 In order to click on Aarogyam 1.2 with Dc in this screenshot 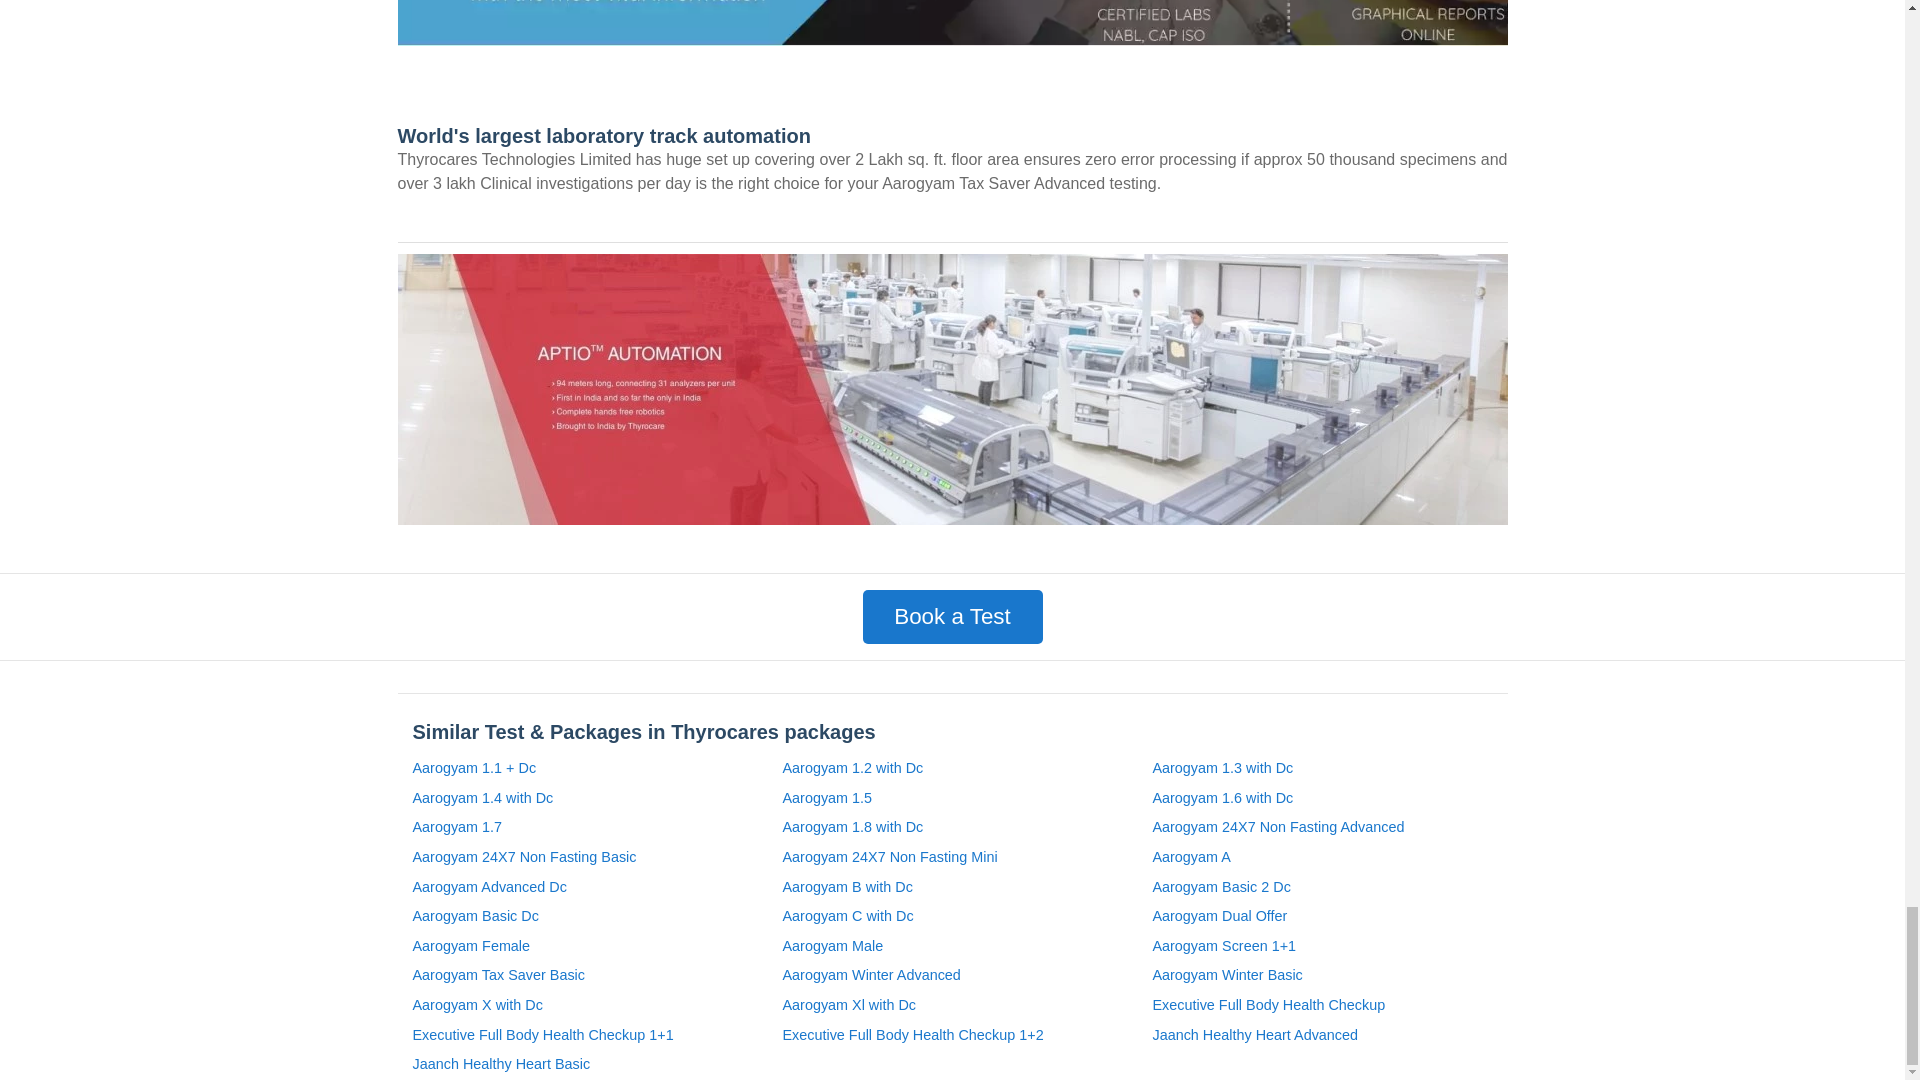, I will do `click(852, 768)`.